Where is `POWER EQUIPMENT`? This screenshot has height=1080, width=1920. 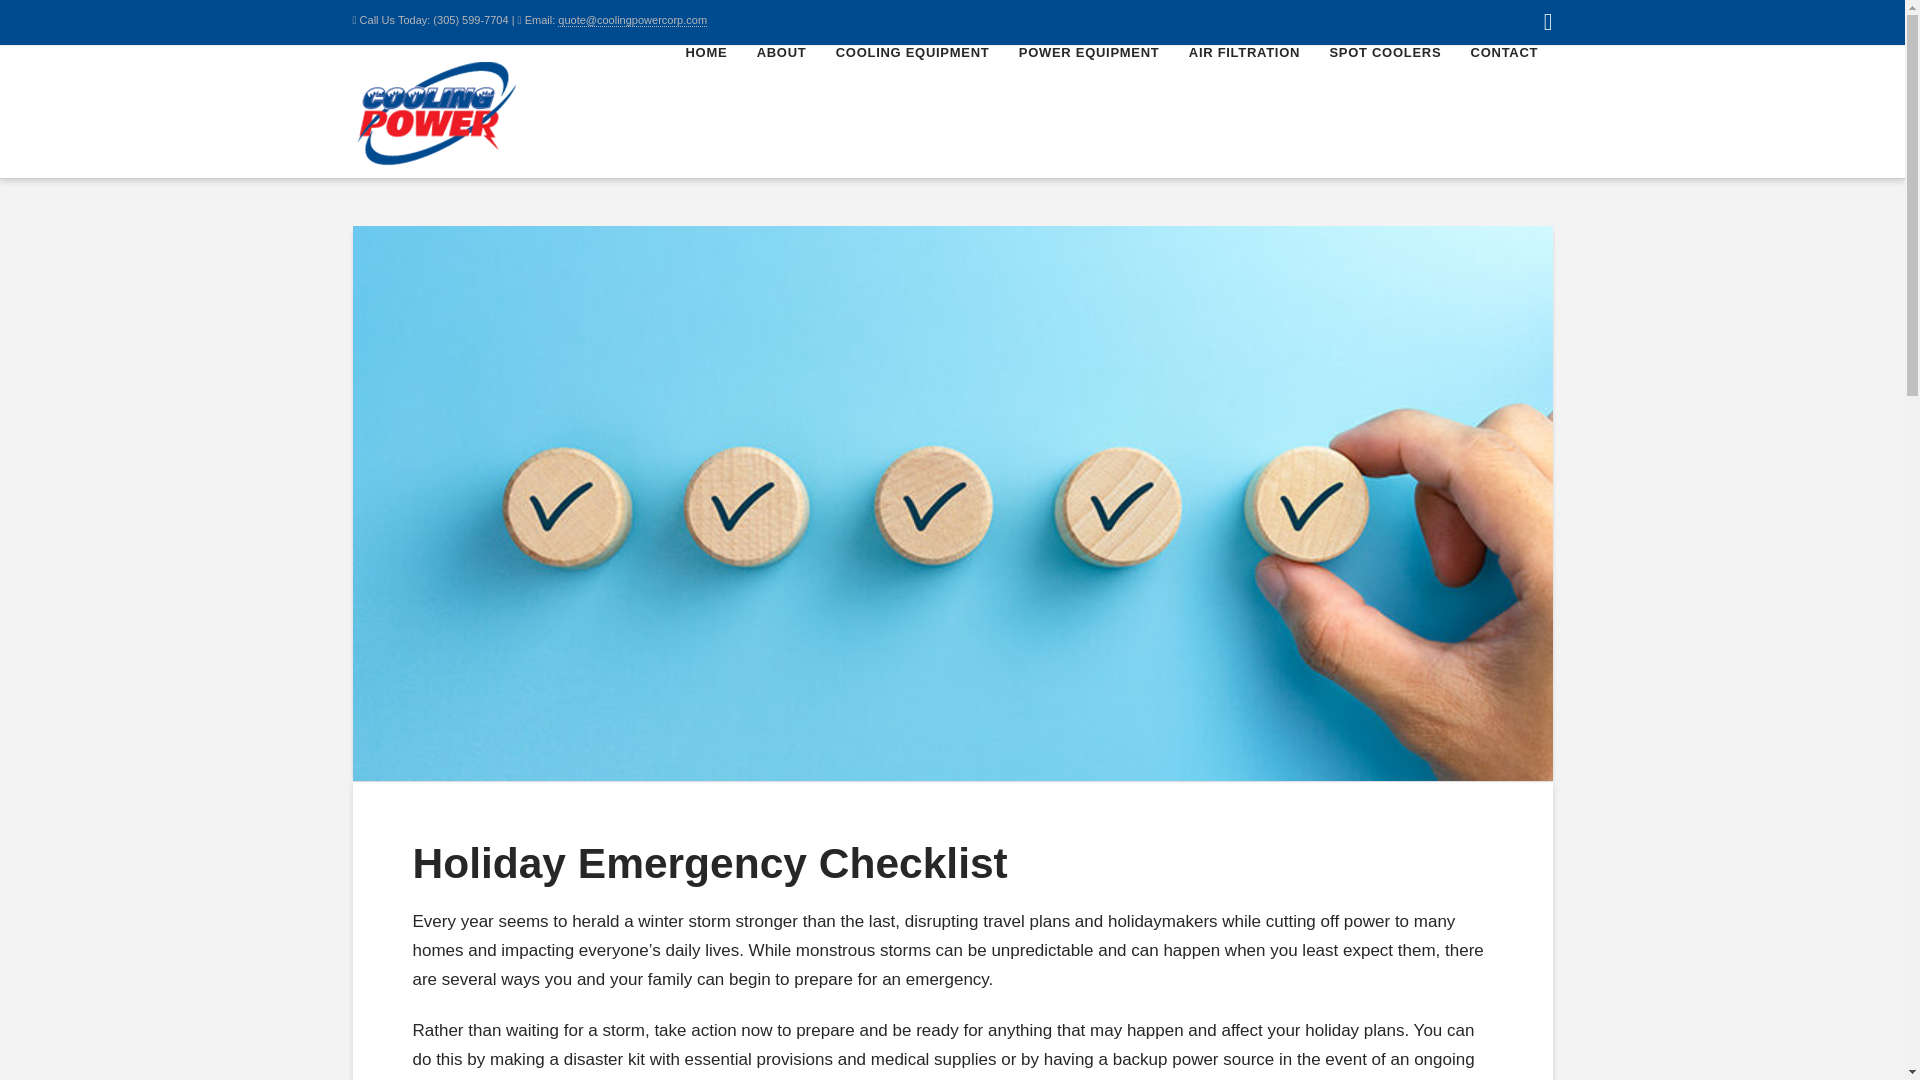 POWER EQUIPMENT is located at coordinates (1088, 91).